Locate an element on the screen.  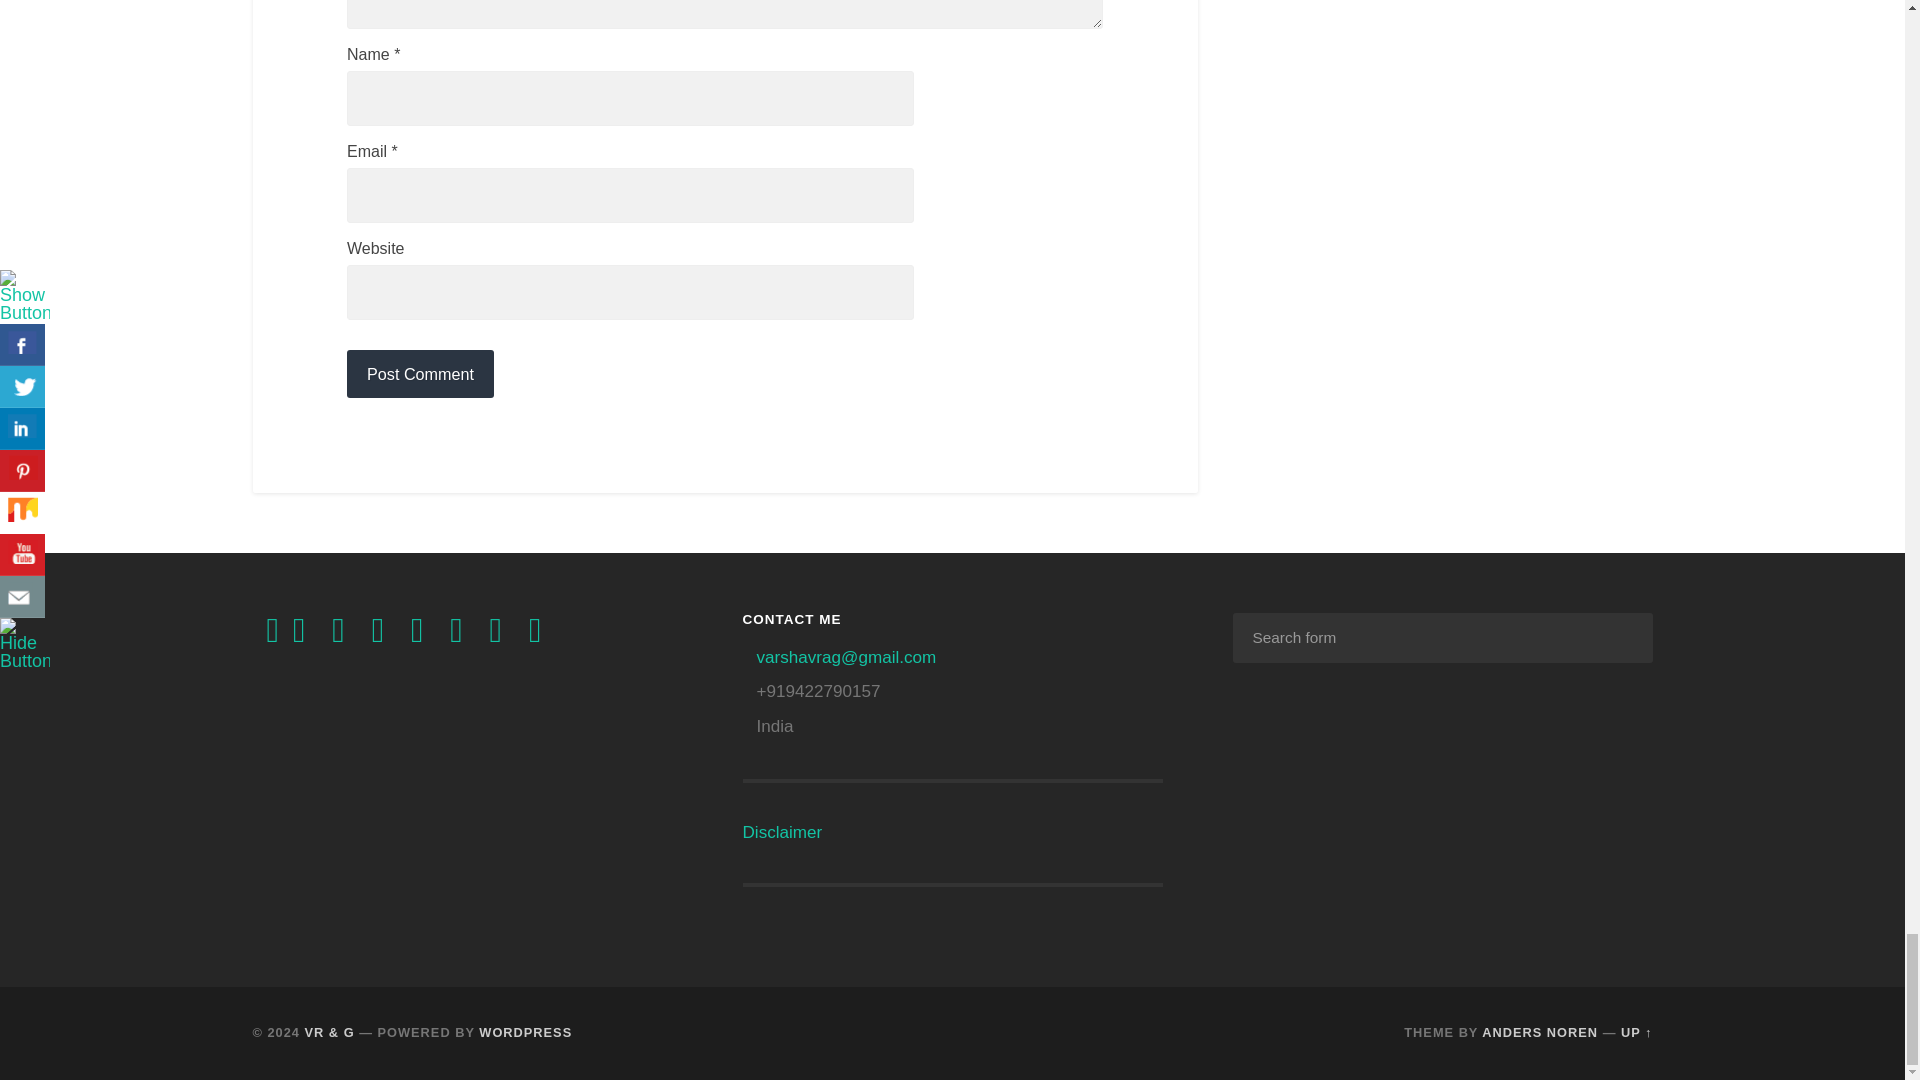
Search is located at coordinates (1623, 637).